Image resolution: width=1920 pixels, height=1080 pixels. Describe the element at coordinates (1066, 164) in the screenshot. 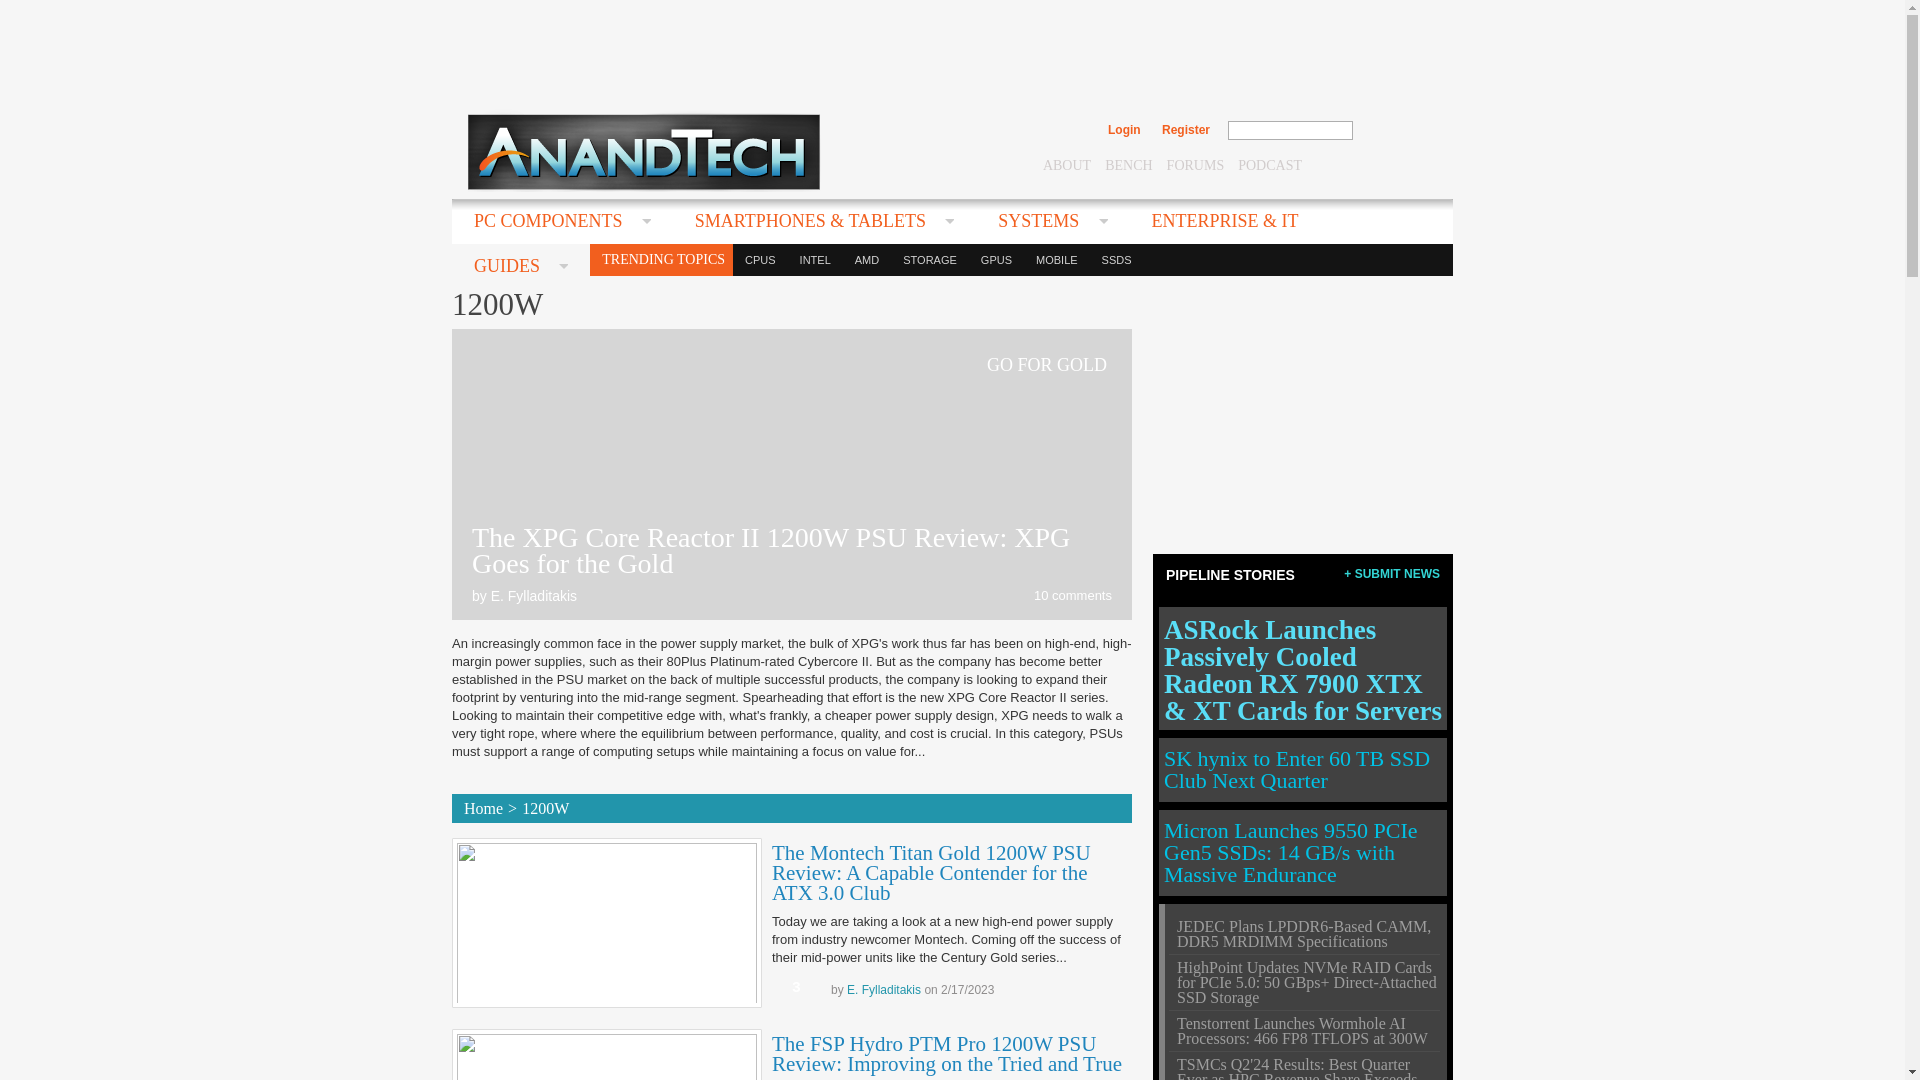

I see `ABOUT` at that location.